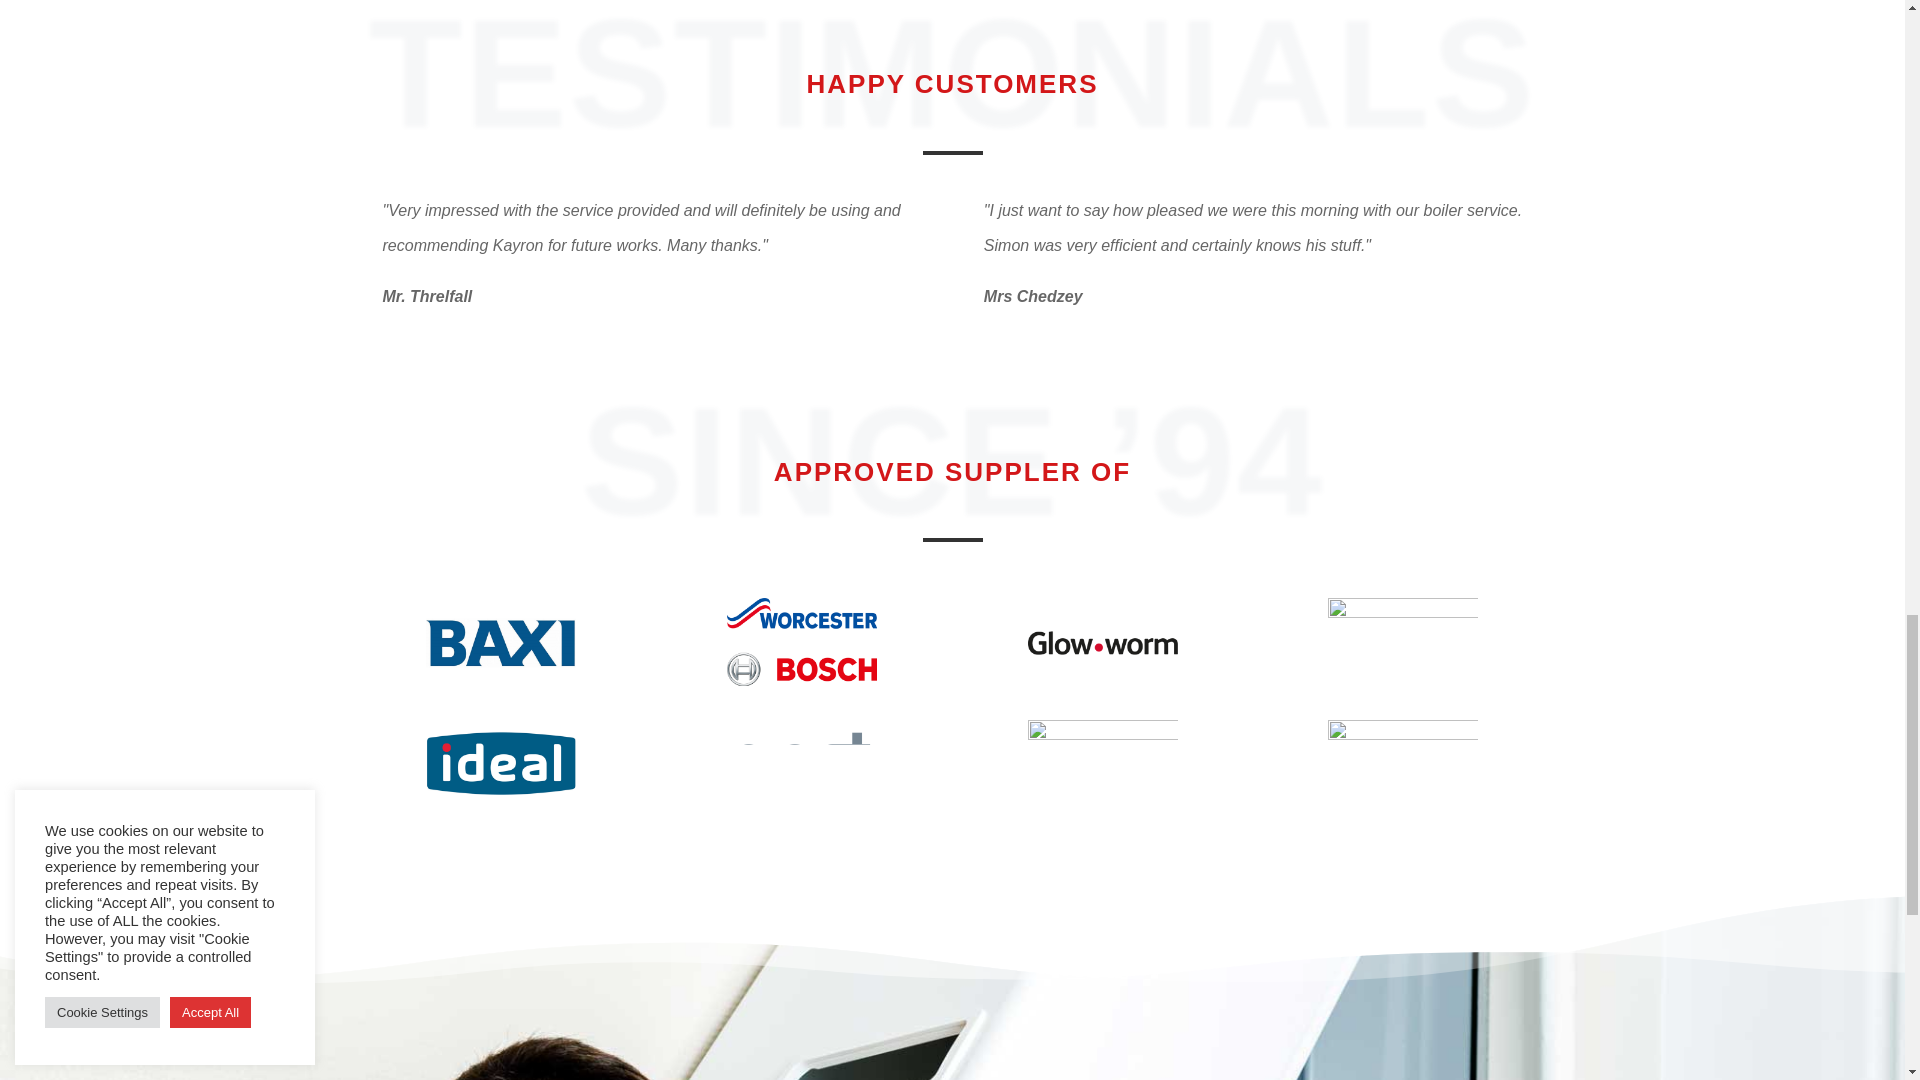 The width and height of the screenshot is (1920, 1080). What do you see at coordinates (1403, 642) in the screenshot?
I see `Hive` at bounding box center [1403, 642].